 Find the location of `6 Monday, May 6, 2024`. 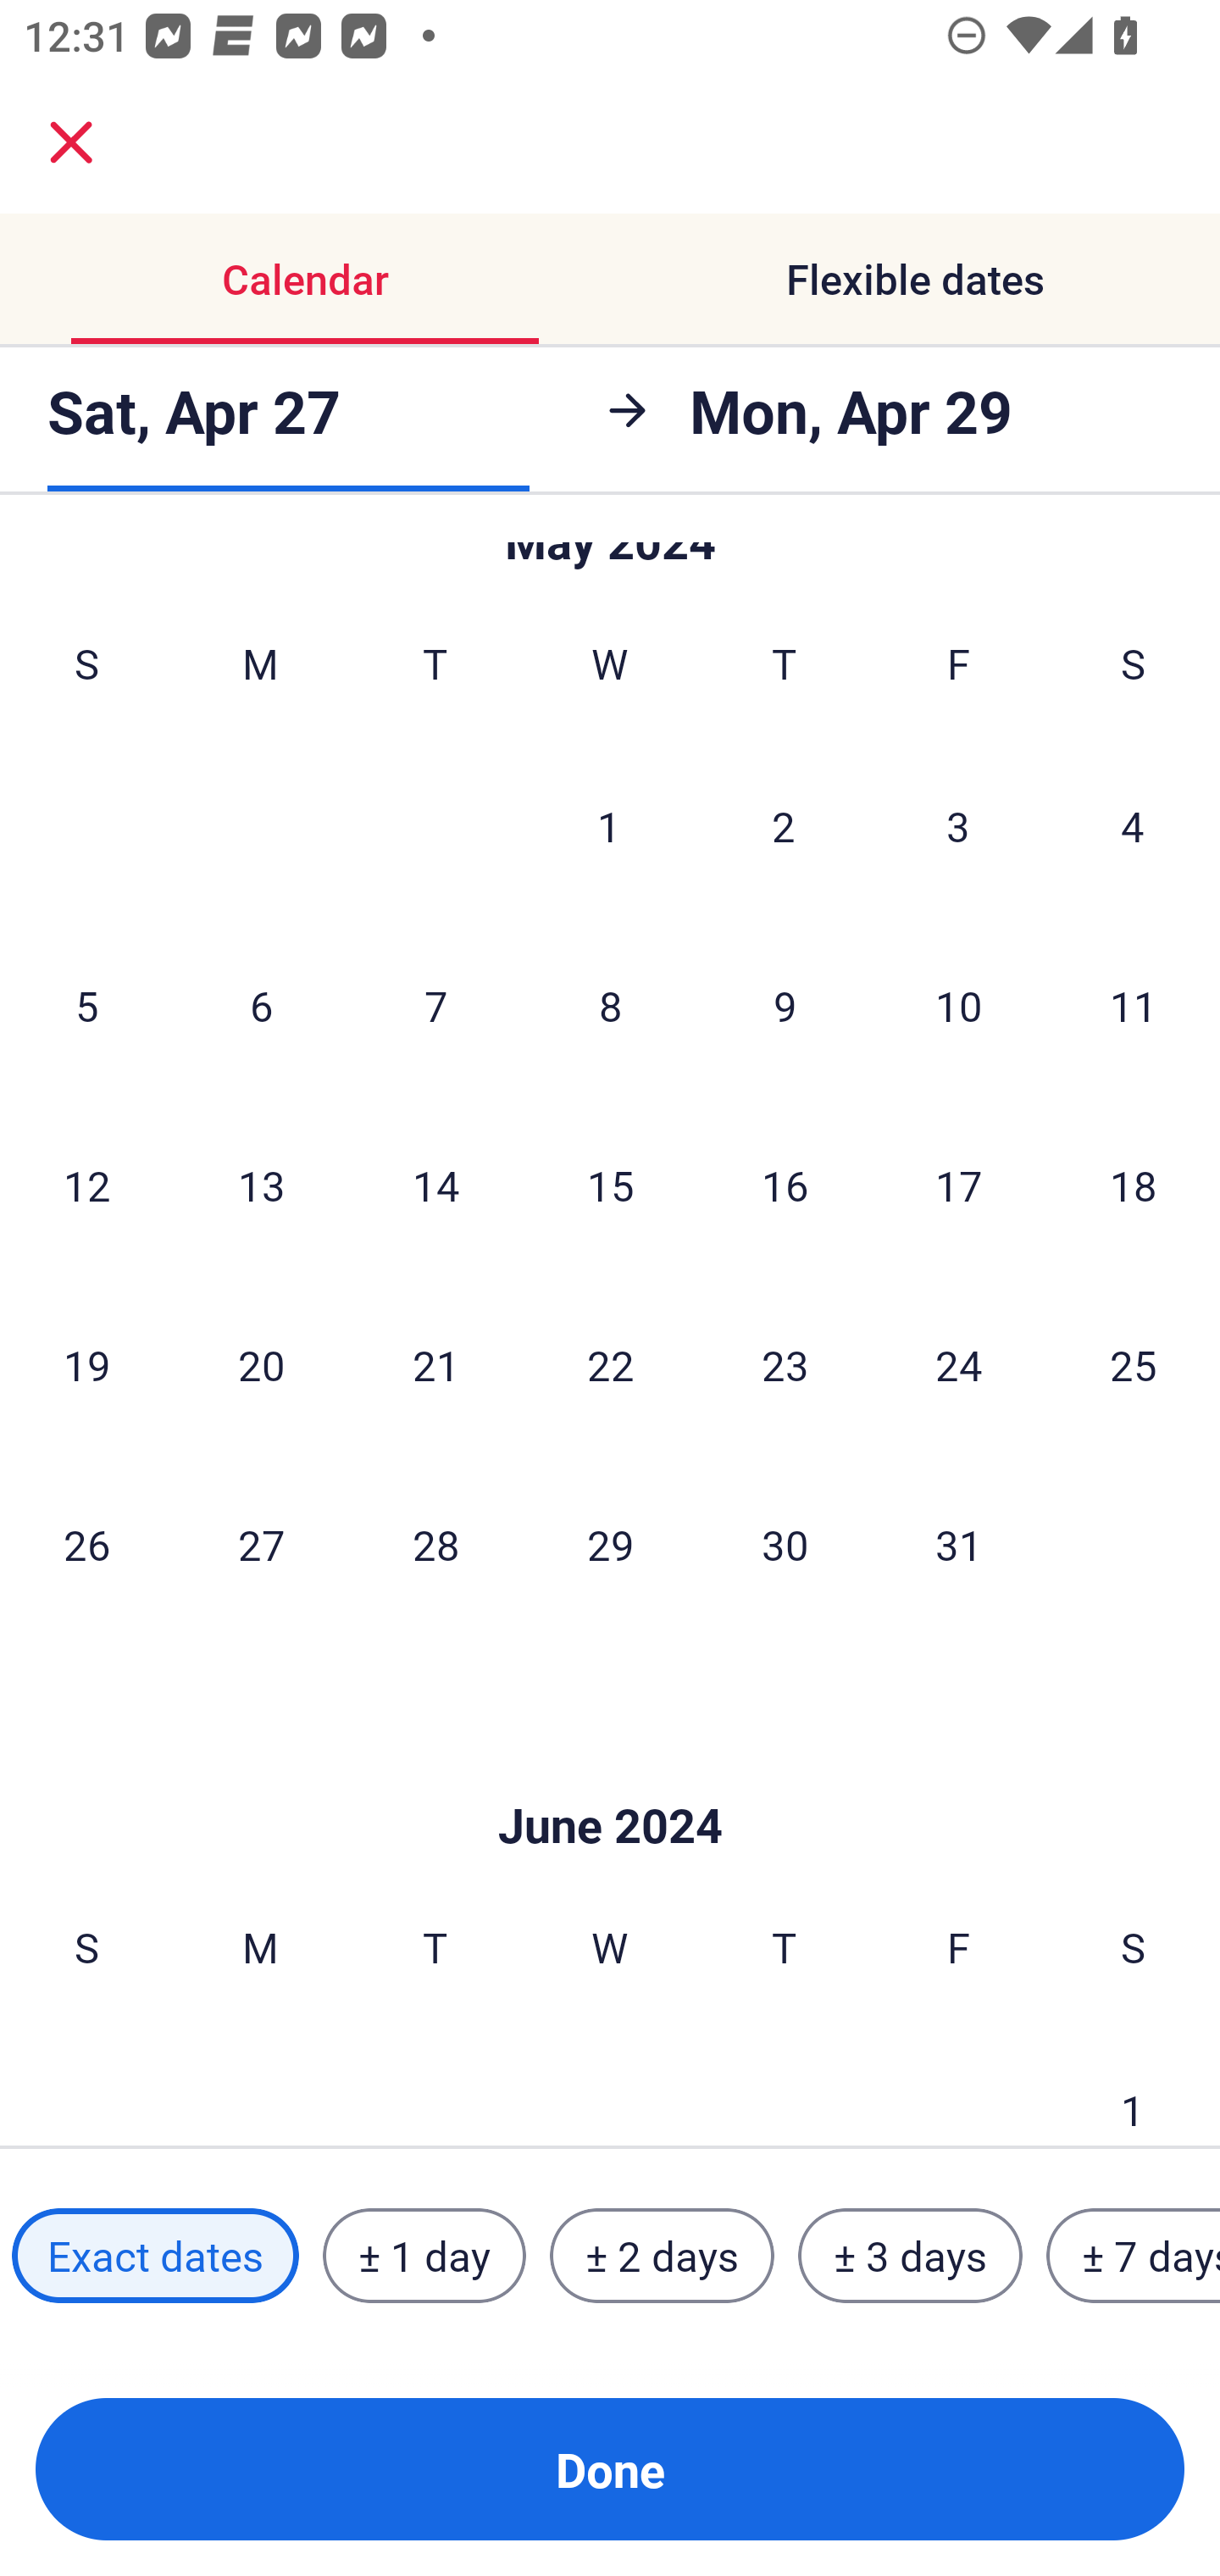

6 Monday, May 6, 2024 is located at coordinates (261, 1005).